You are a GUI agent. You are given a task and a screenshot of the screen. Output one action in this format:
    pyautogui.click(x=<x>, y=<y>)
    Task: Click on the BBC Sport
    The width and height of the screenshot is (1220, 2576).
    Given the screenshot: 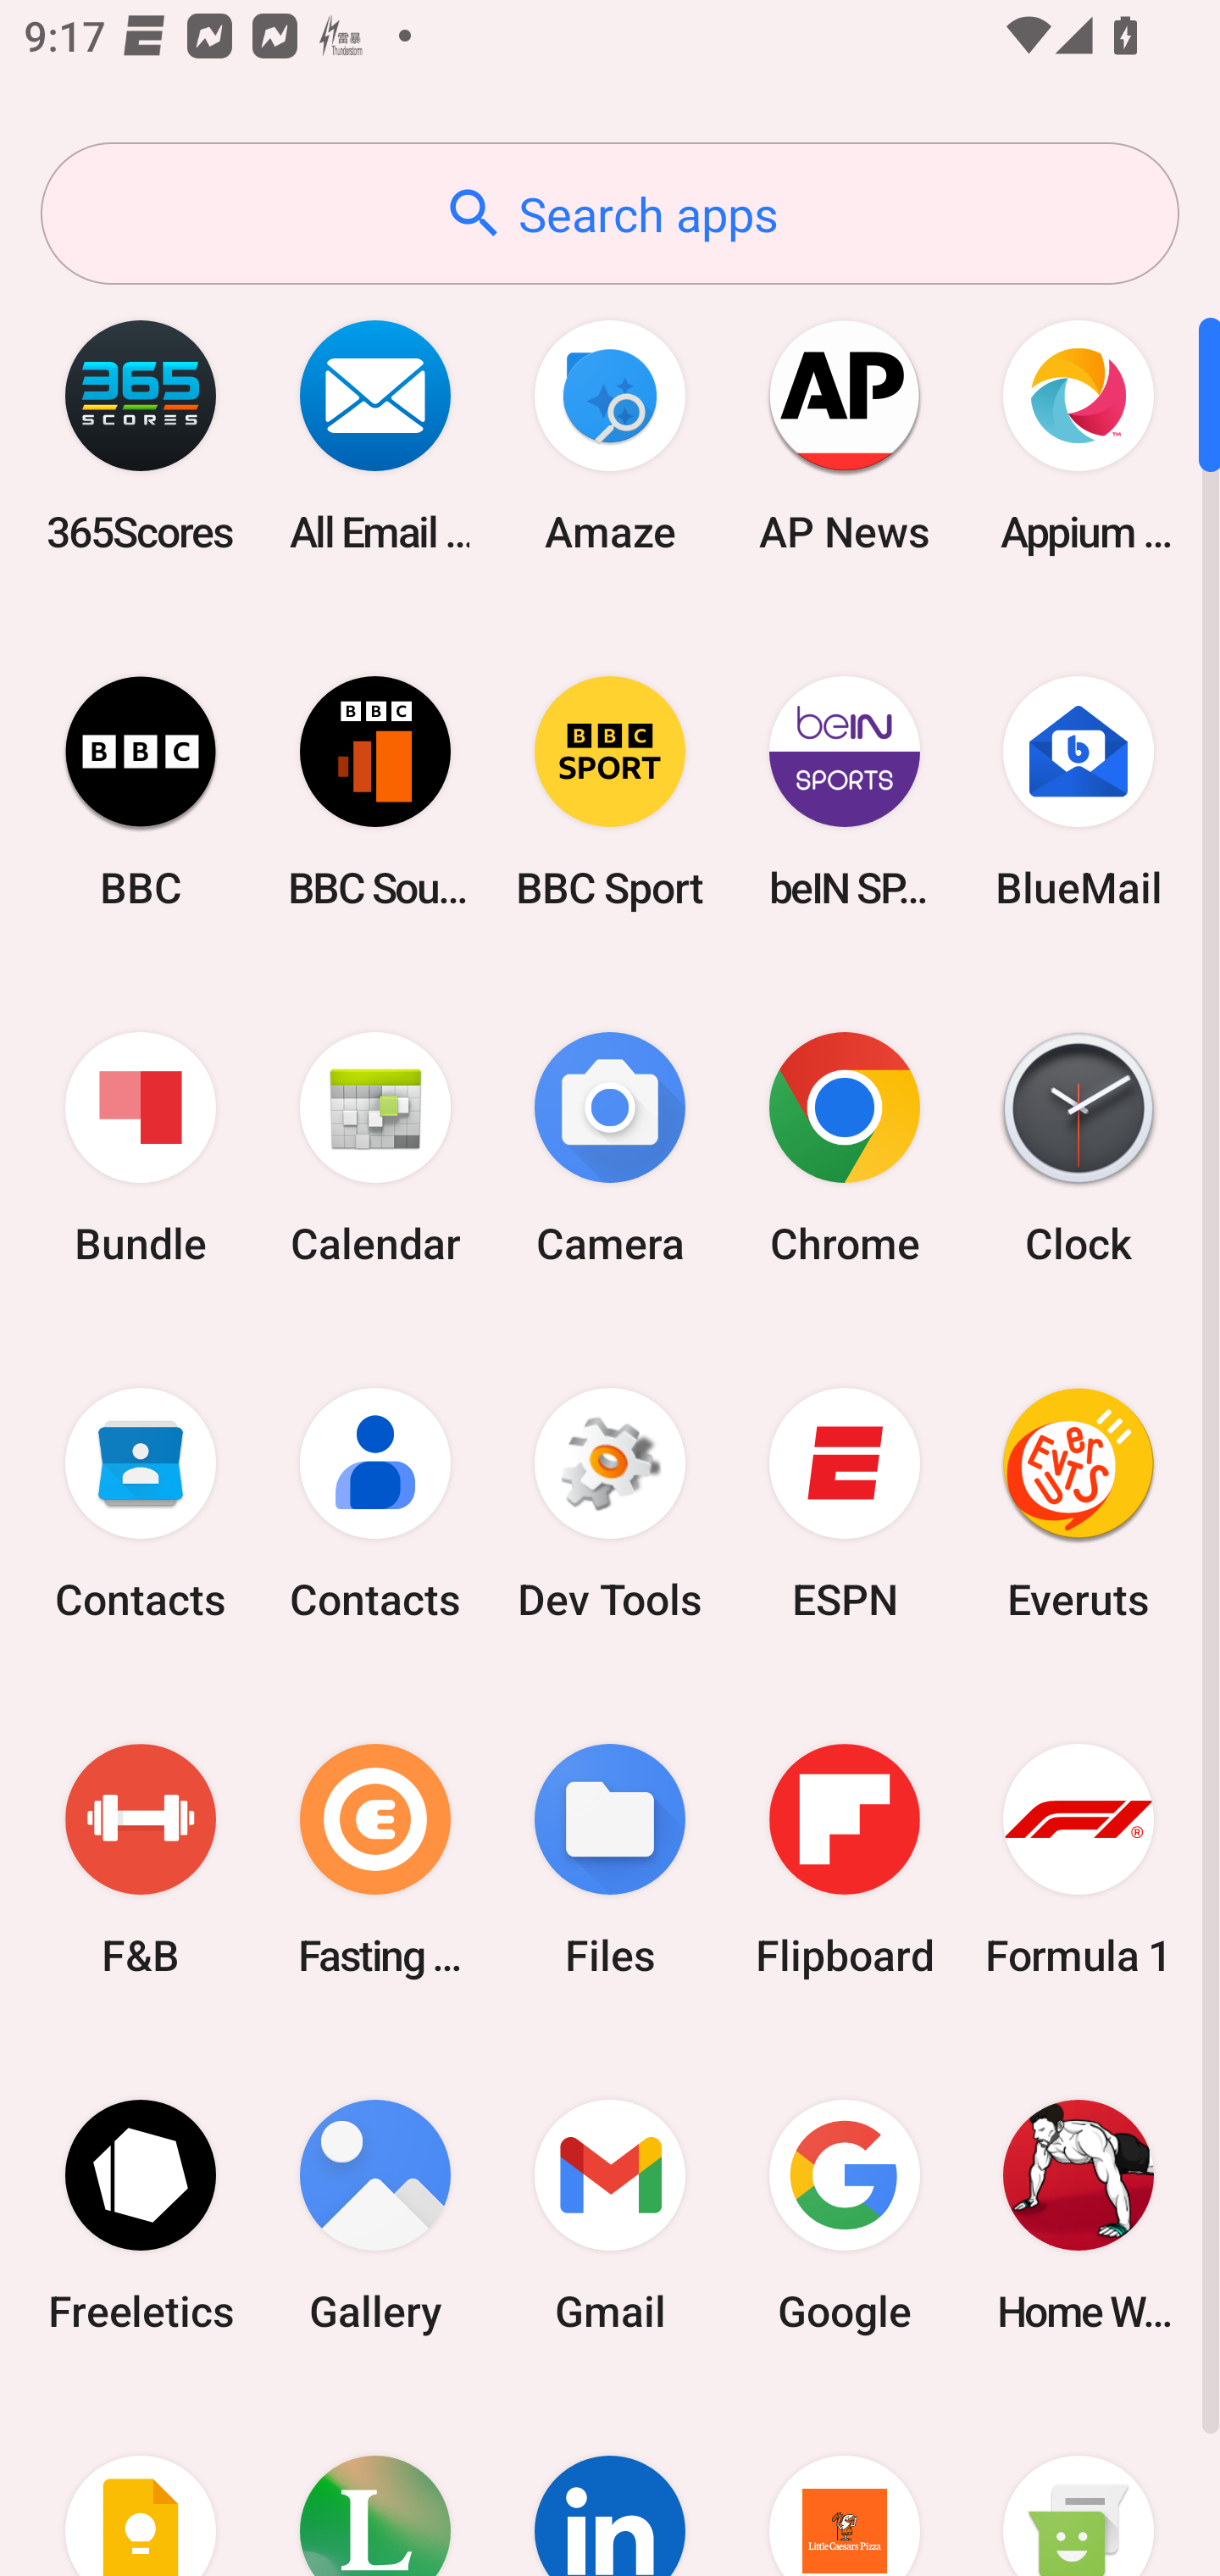 What is the action you would take?
    pyautogui.click(x=610, y=791)
    